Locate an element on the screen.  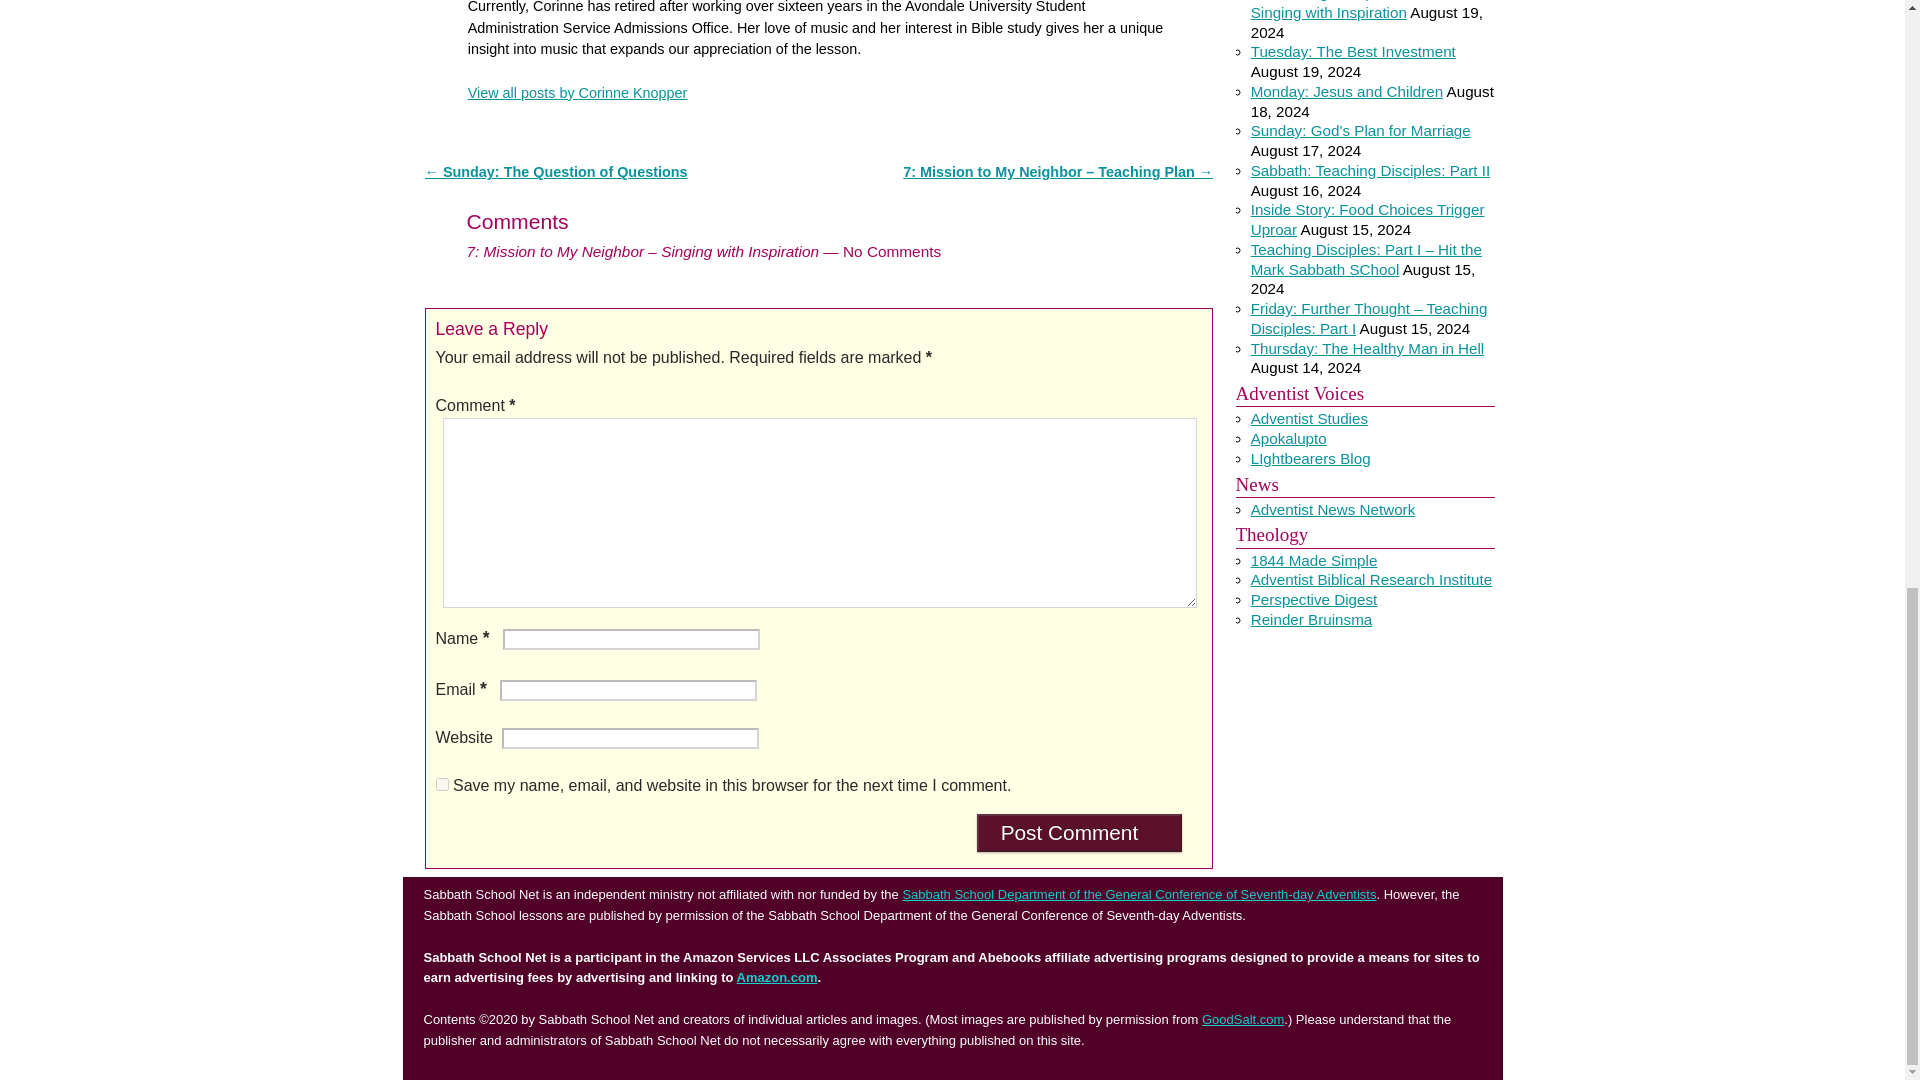
yes is located at coordinates (442, 784).